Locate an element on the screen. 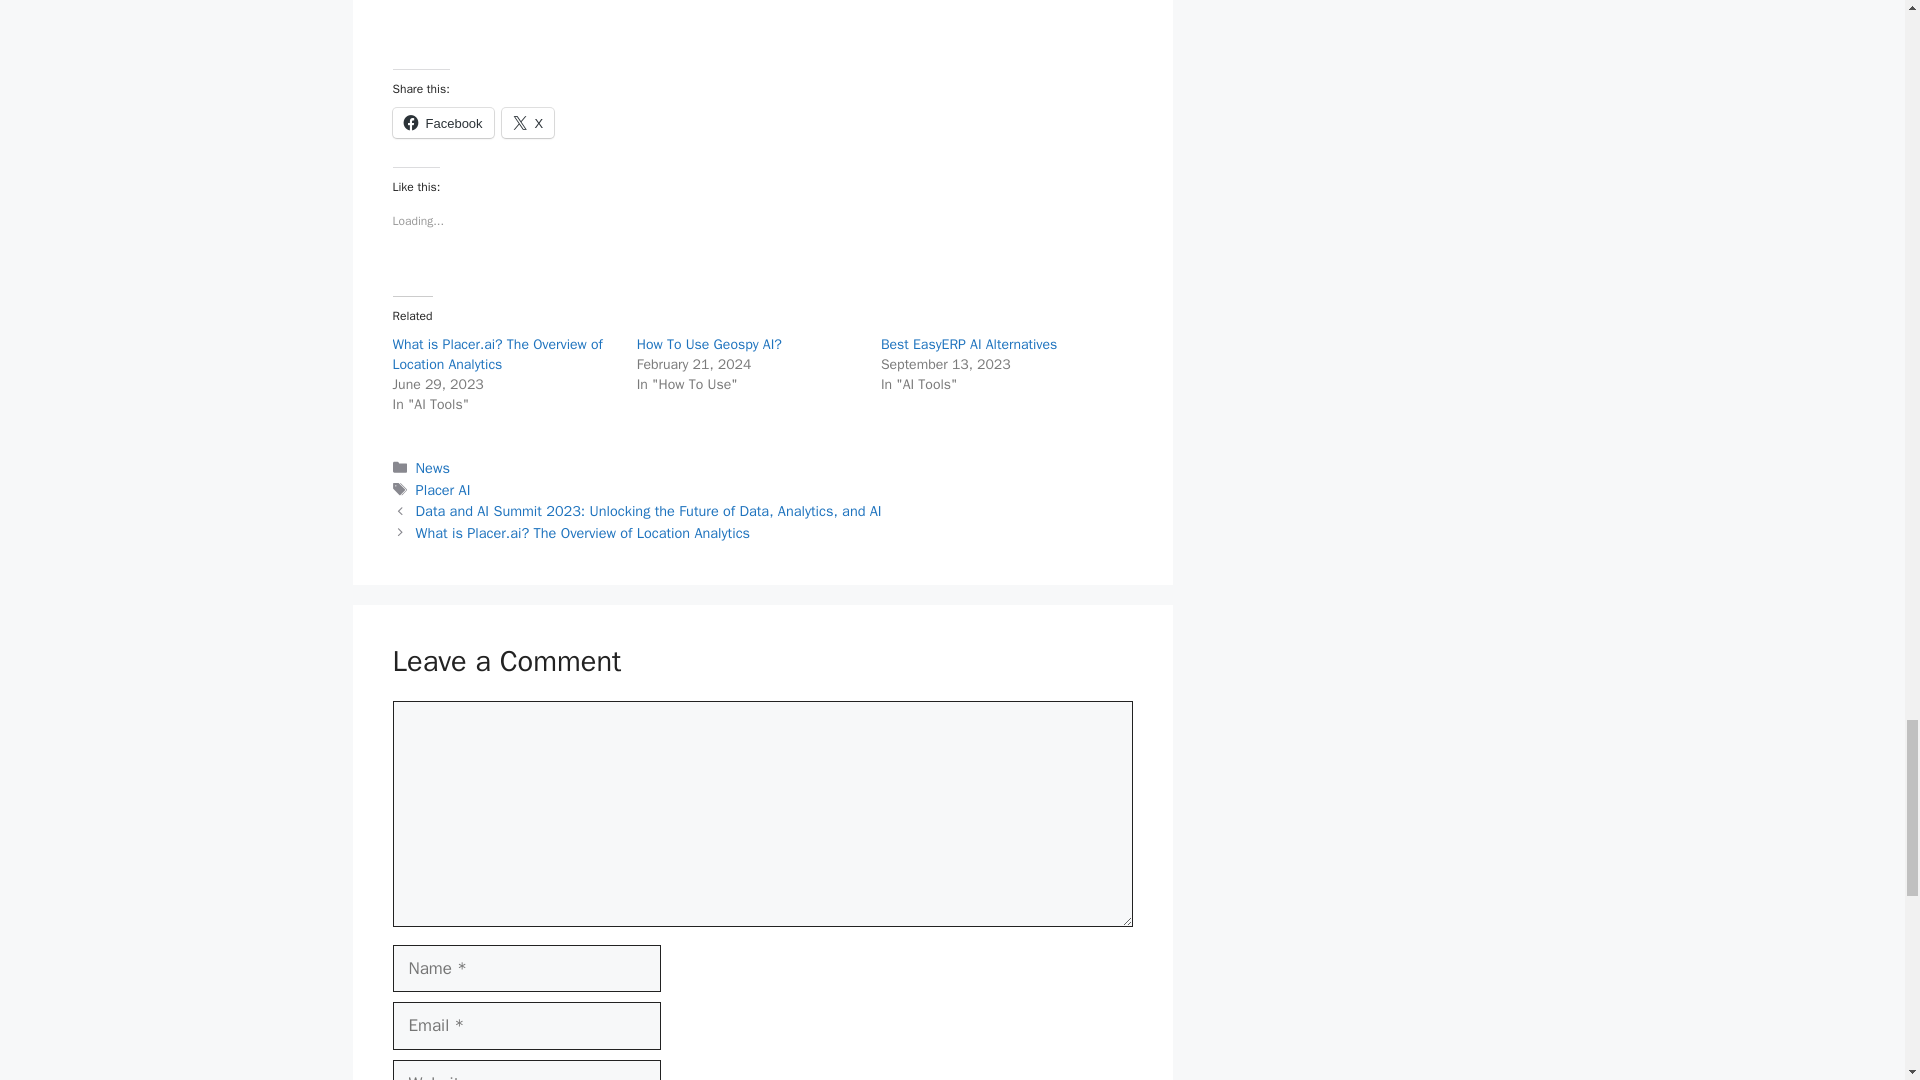 The height and width of the screenshot is (1080, 1920). What is Placer.ai? The Overview of Location Analytics is located at coordinates (583, 532).